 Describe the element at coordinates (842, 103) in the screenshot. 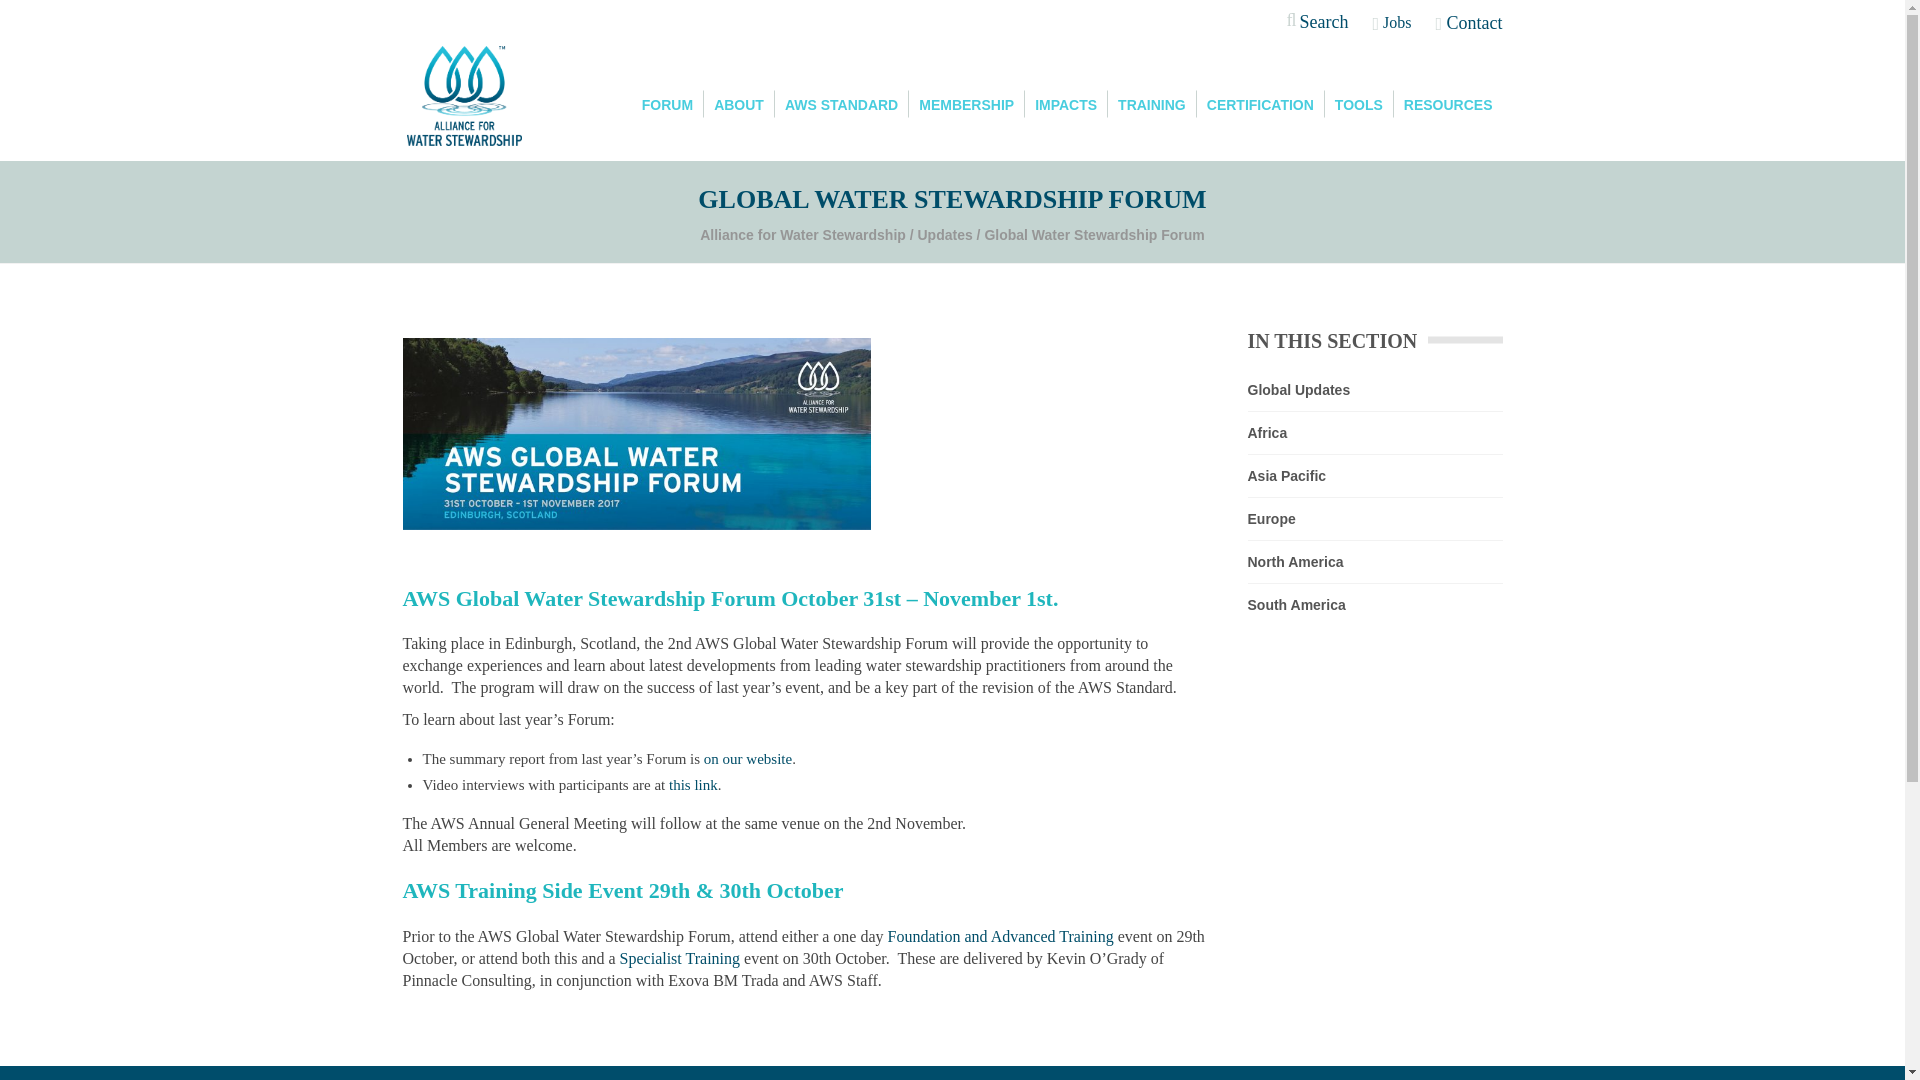

I see `AWS STANDARD` at that location.